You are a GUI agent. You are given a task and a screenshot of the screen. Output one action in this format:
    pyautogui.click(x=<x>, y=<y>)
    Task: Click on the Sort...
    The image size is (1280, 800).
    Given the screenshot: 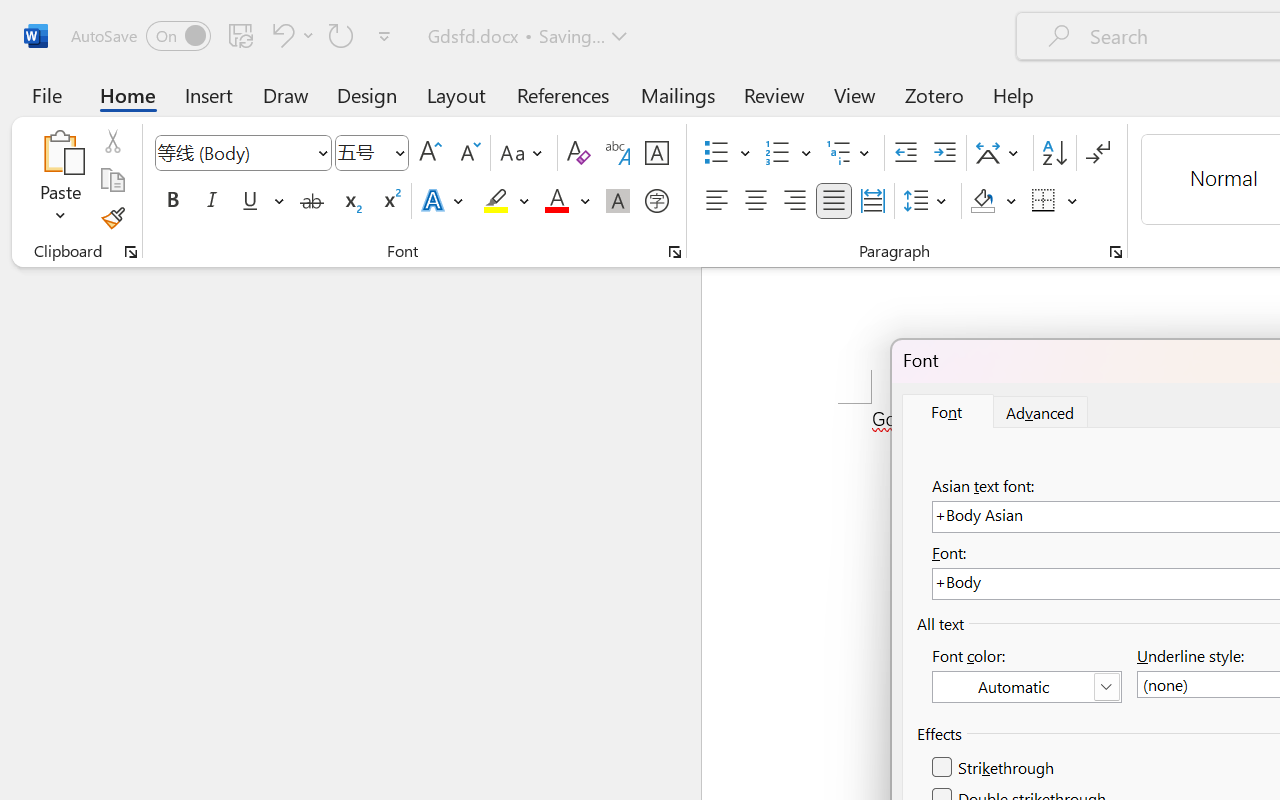 What is the action you would take?
    pyautogui.click(x=1054, y=153)
    